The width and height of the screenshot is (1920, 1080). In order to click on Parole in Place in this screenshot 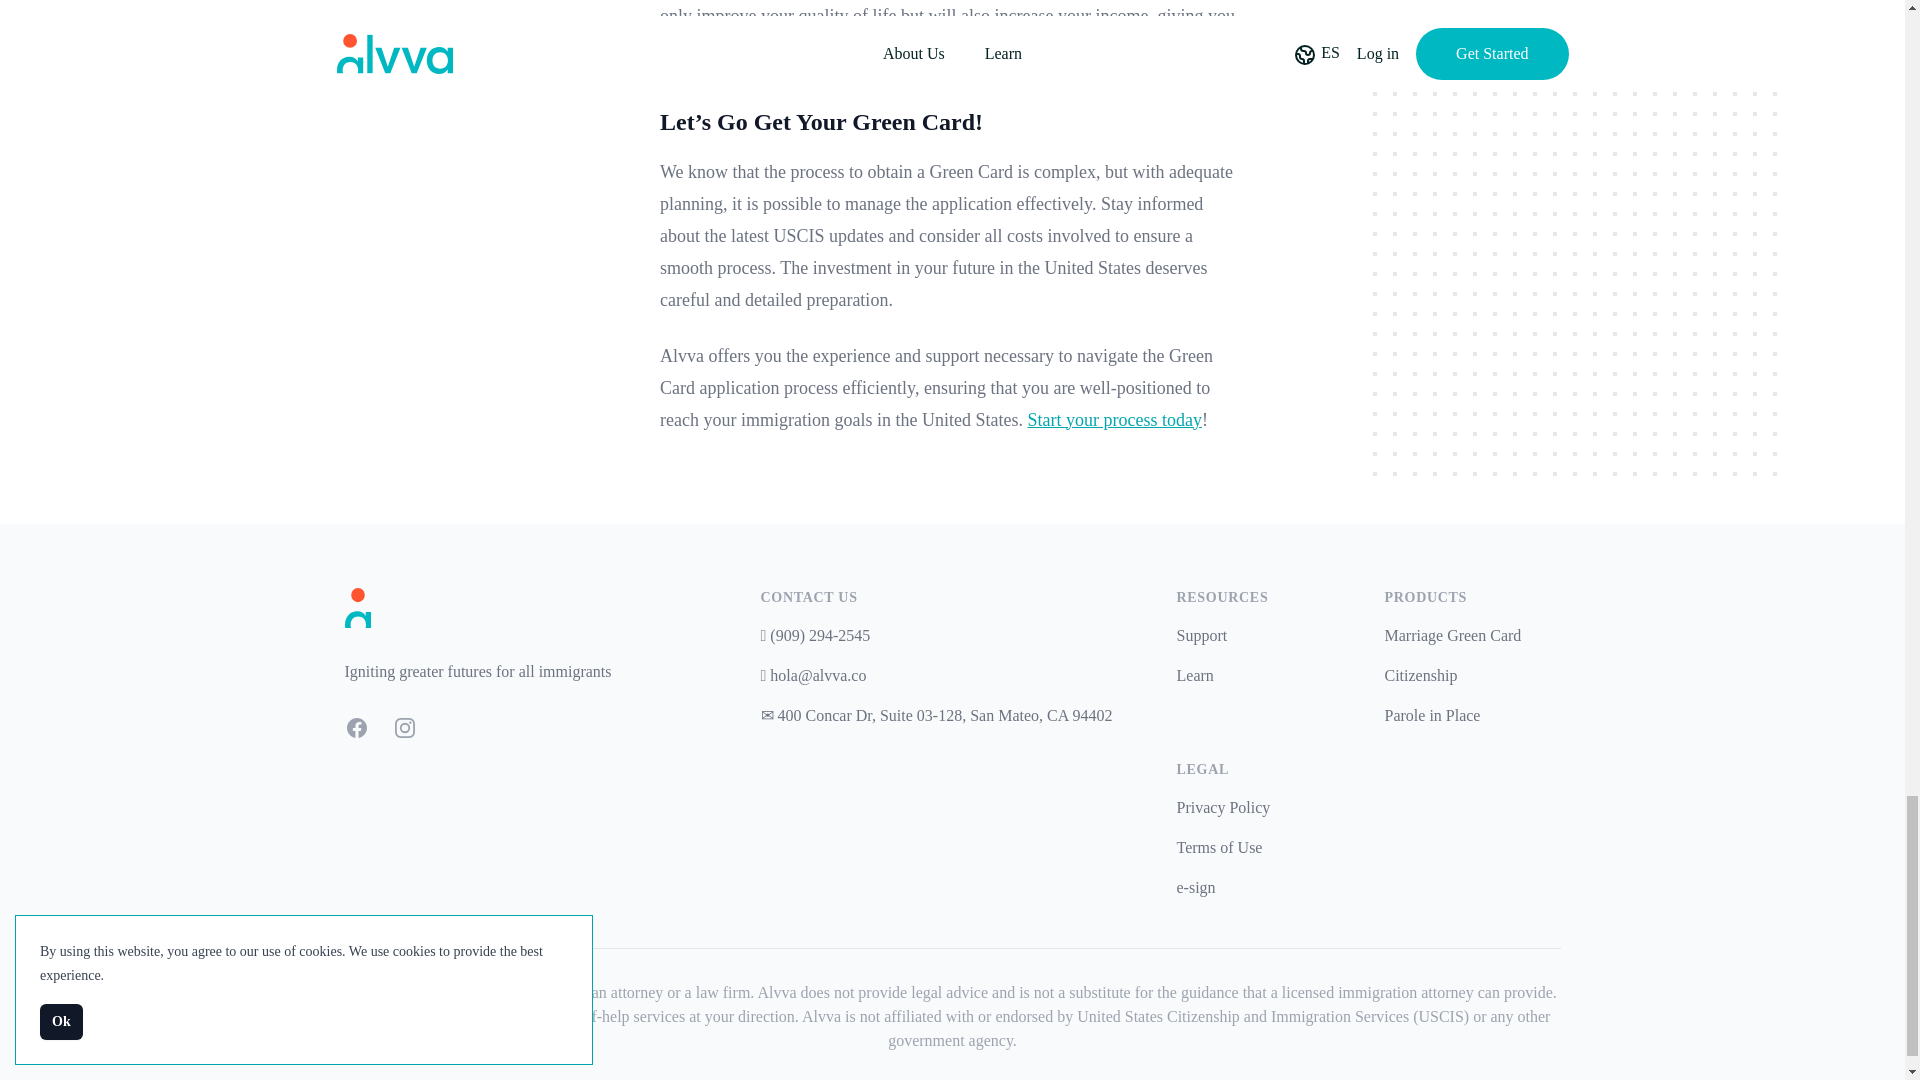, I will do `click(1432, 715)`.